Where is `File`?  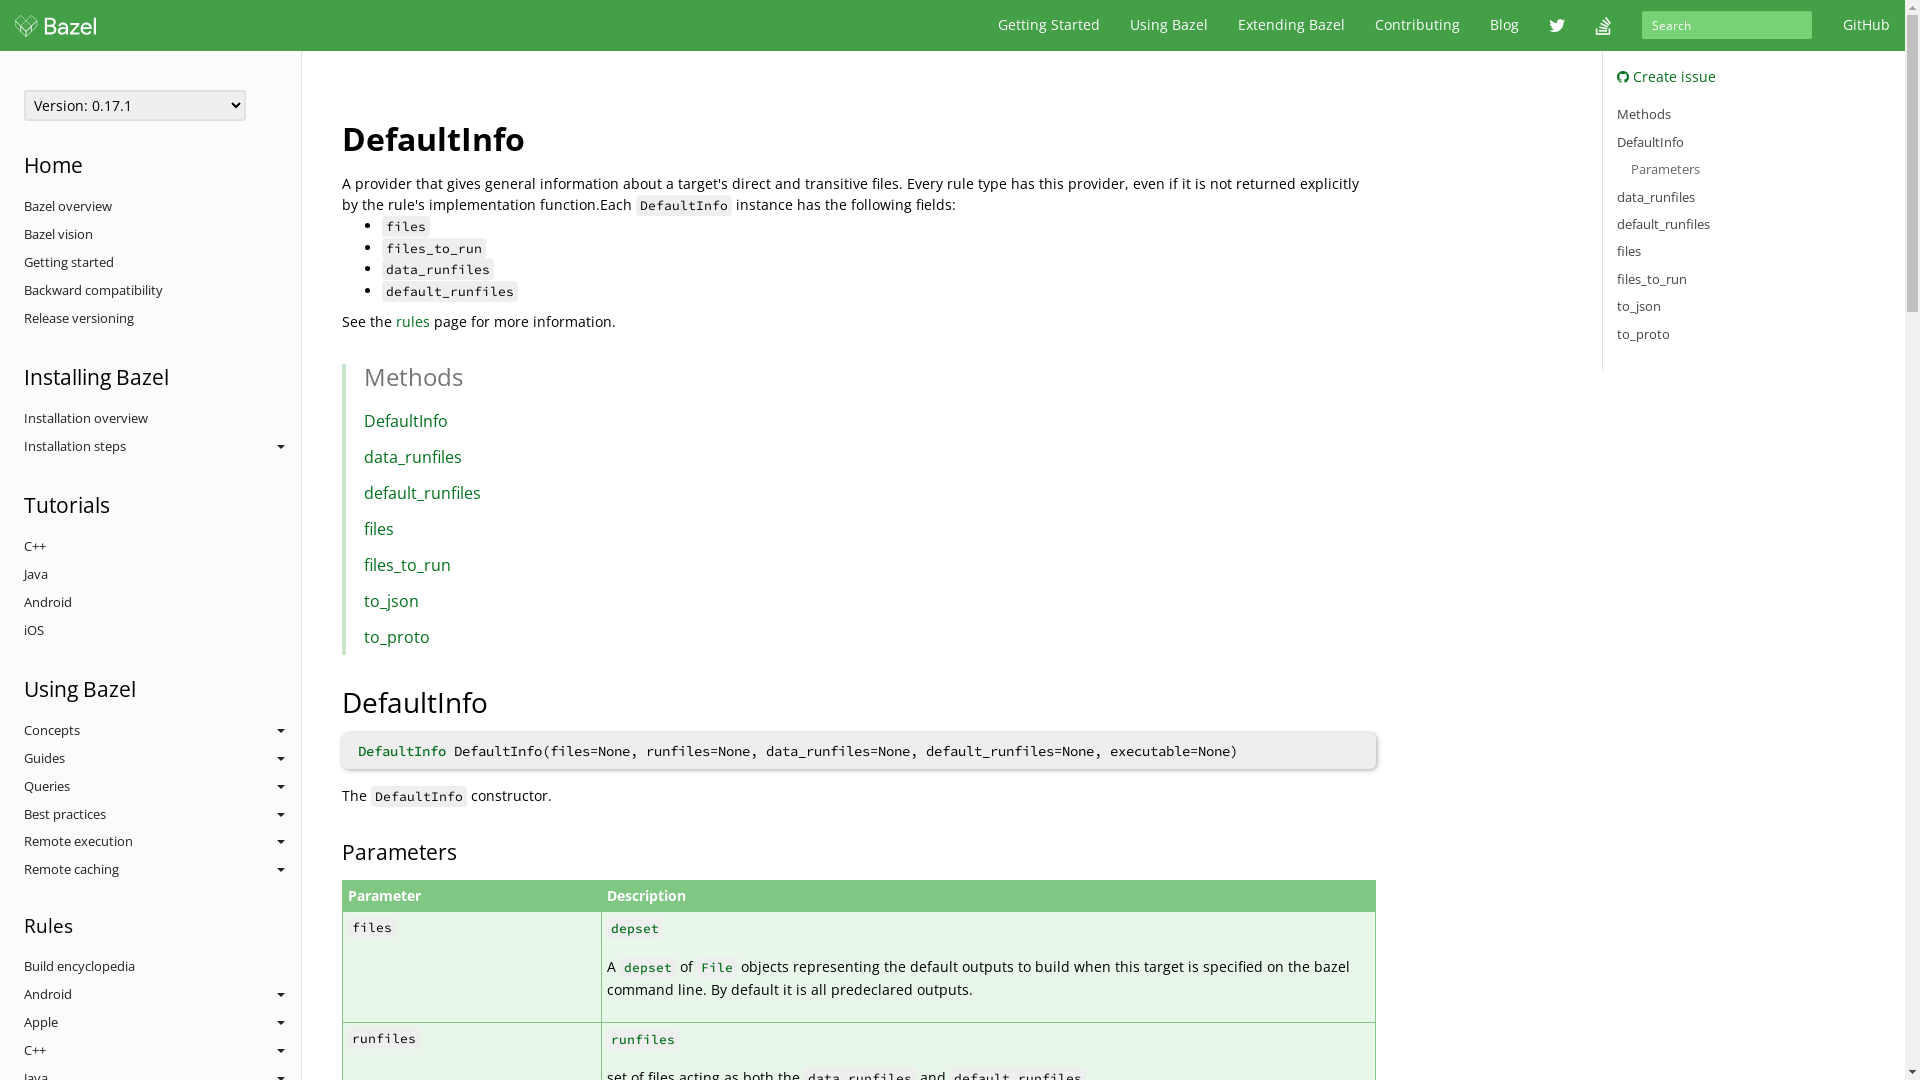
File is located at coordinates (717, 966).